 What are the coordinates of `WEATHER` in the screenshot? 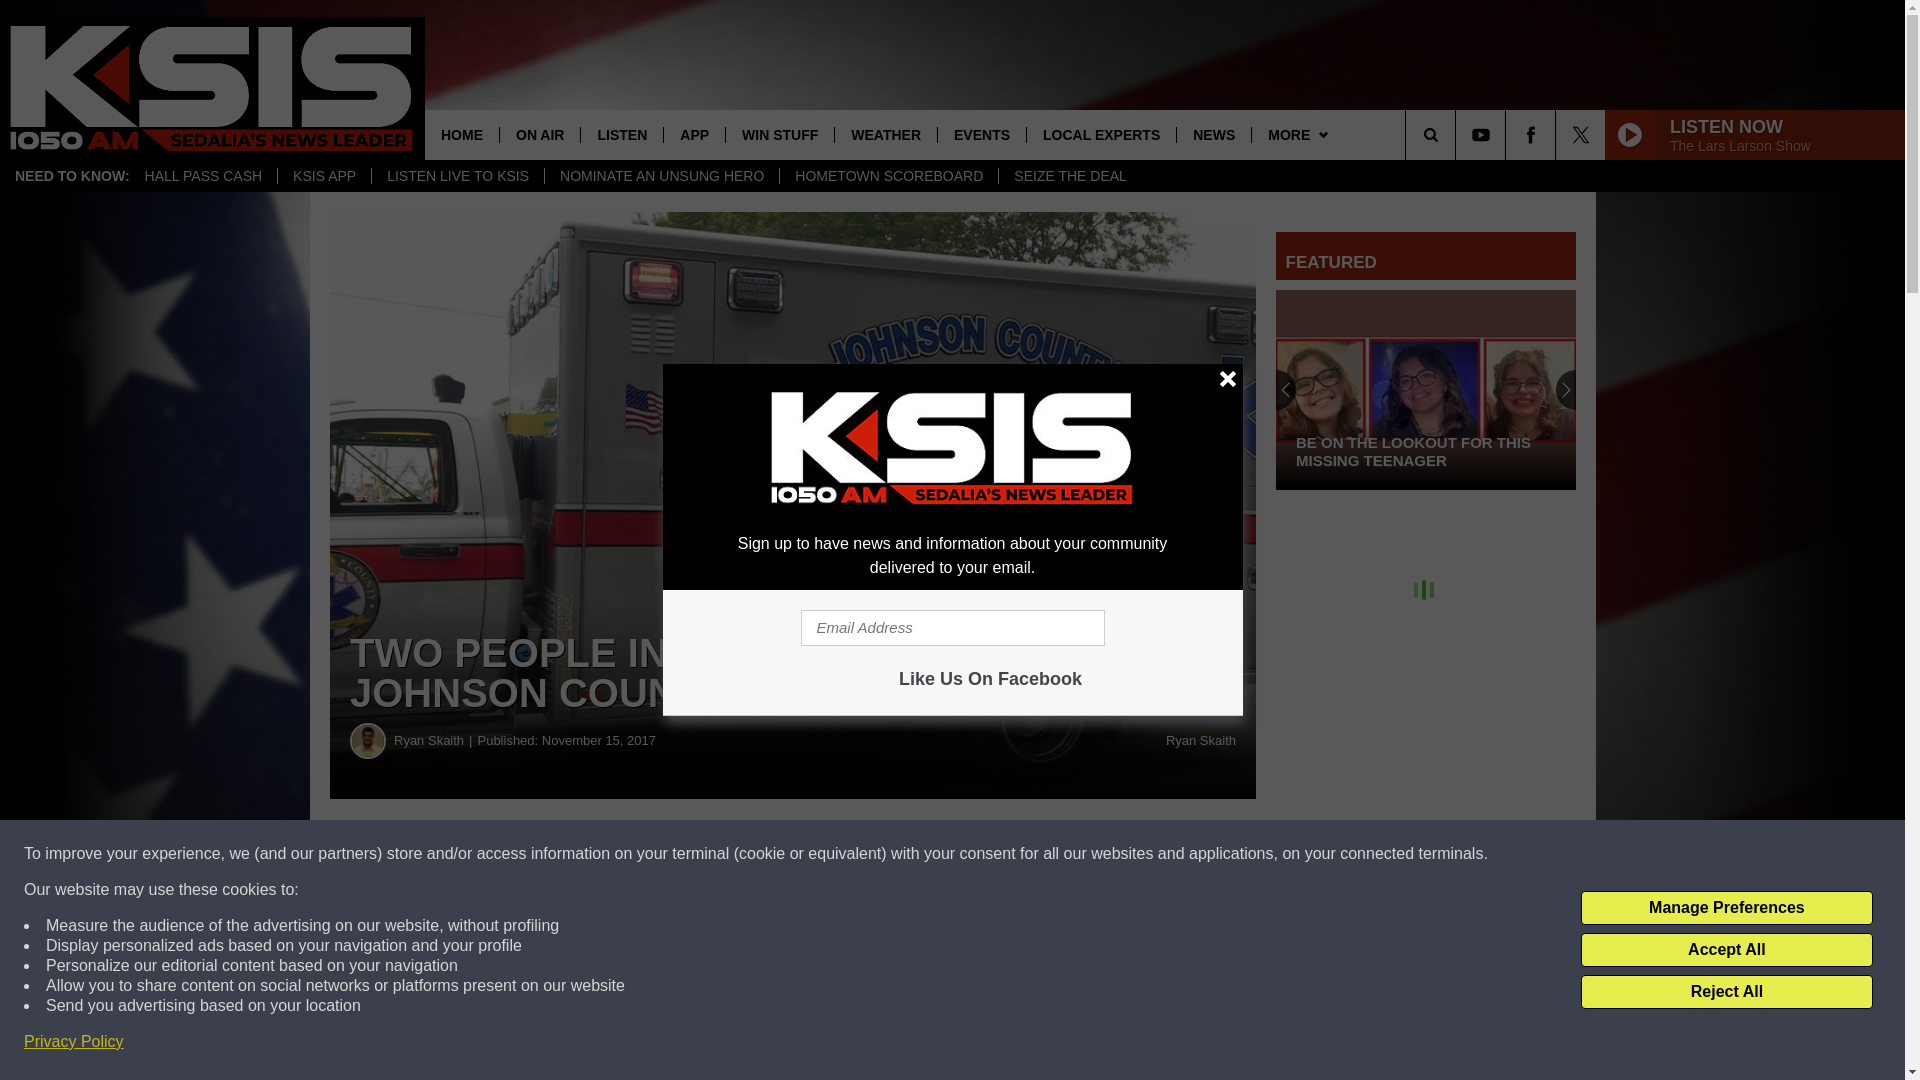 It's located at (884, 134).